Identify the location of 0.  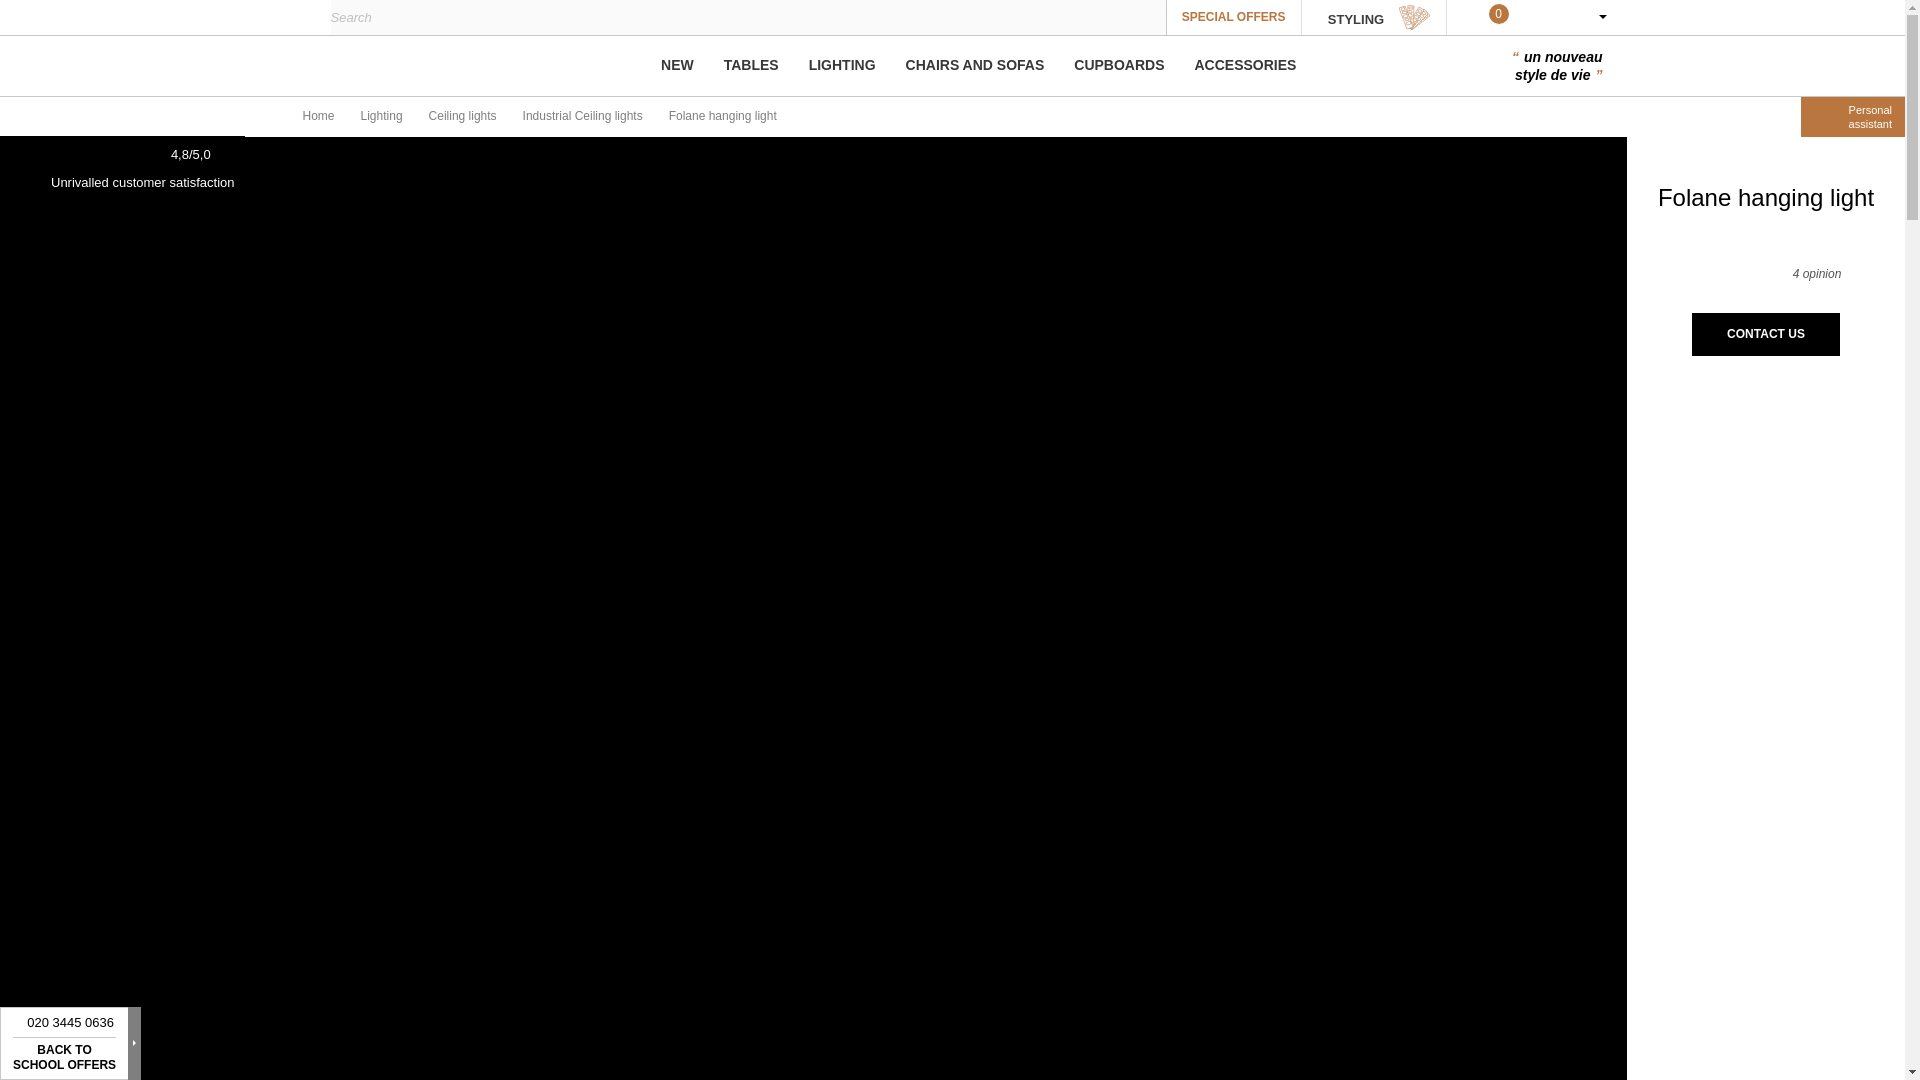
(617, 66).